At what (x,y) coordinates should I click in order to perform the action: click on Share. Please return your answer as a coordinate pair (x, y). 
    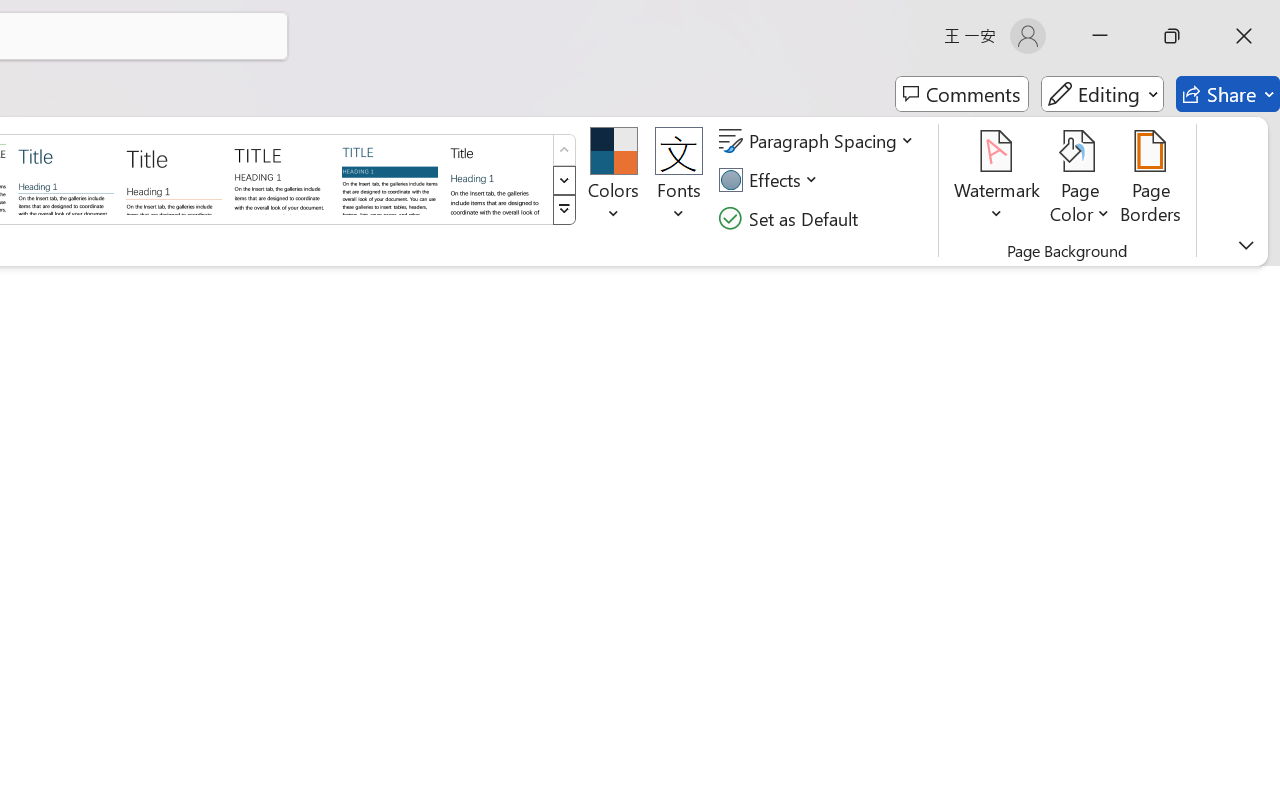
    Looking at the image, I should click on (1228, 94).